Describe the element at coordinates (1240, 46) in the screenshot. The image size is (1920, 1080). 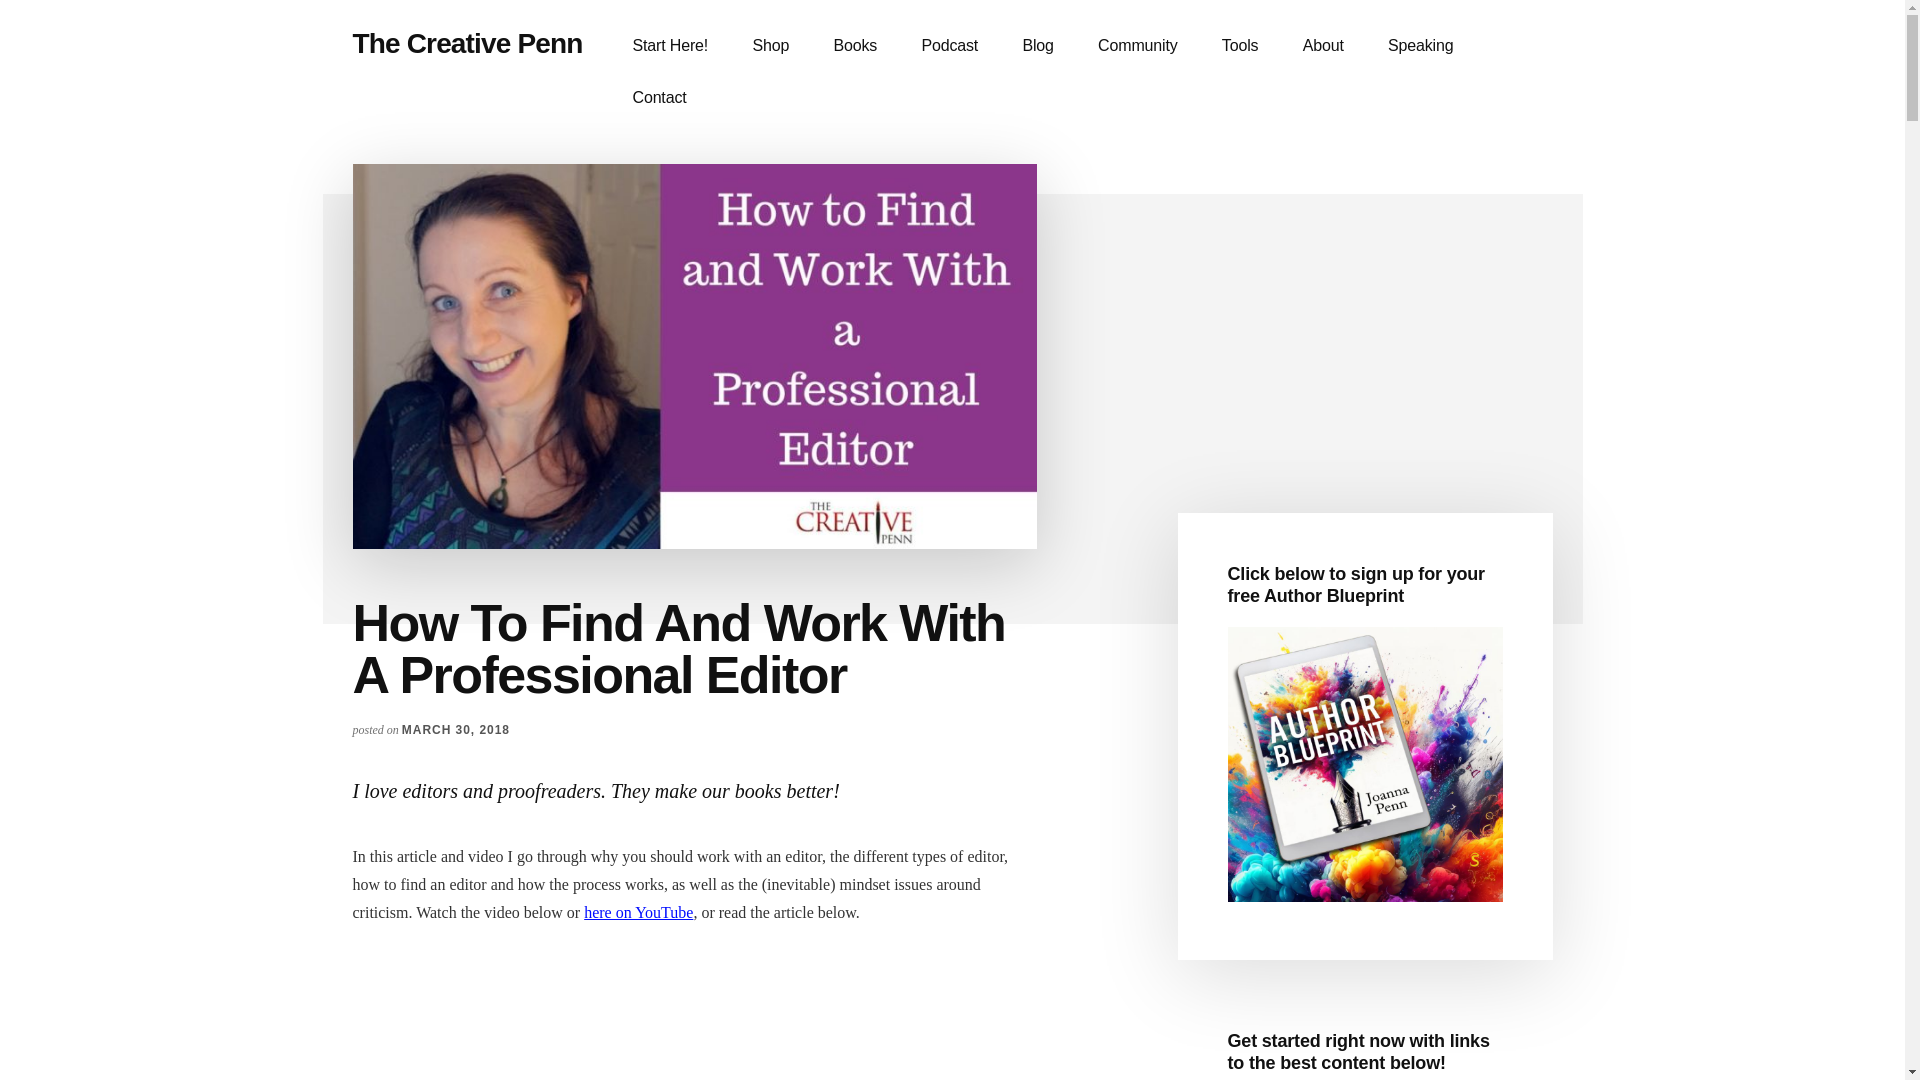
I see `Tools` at that location.